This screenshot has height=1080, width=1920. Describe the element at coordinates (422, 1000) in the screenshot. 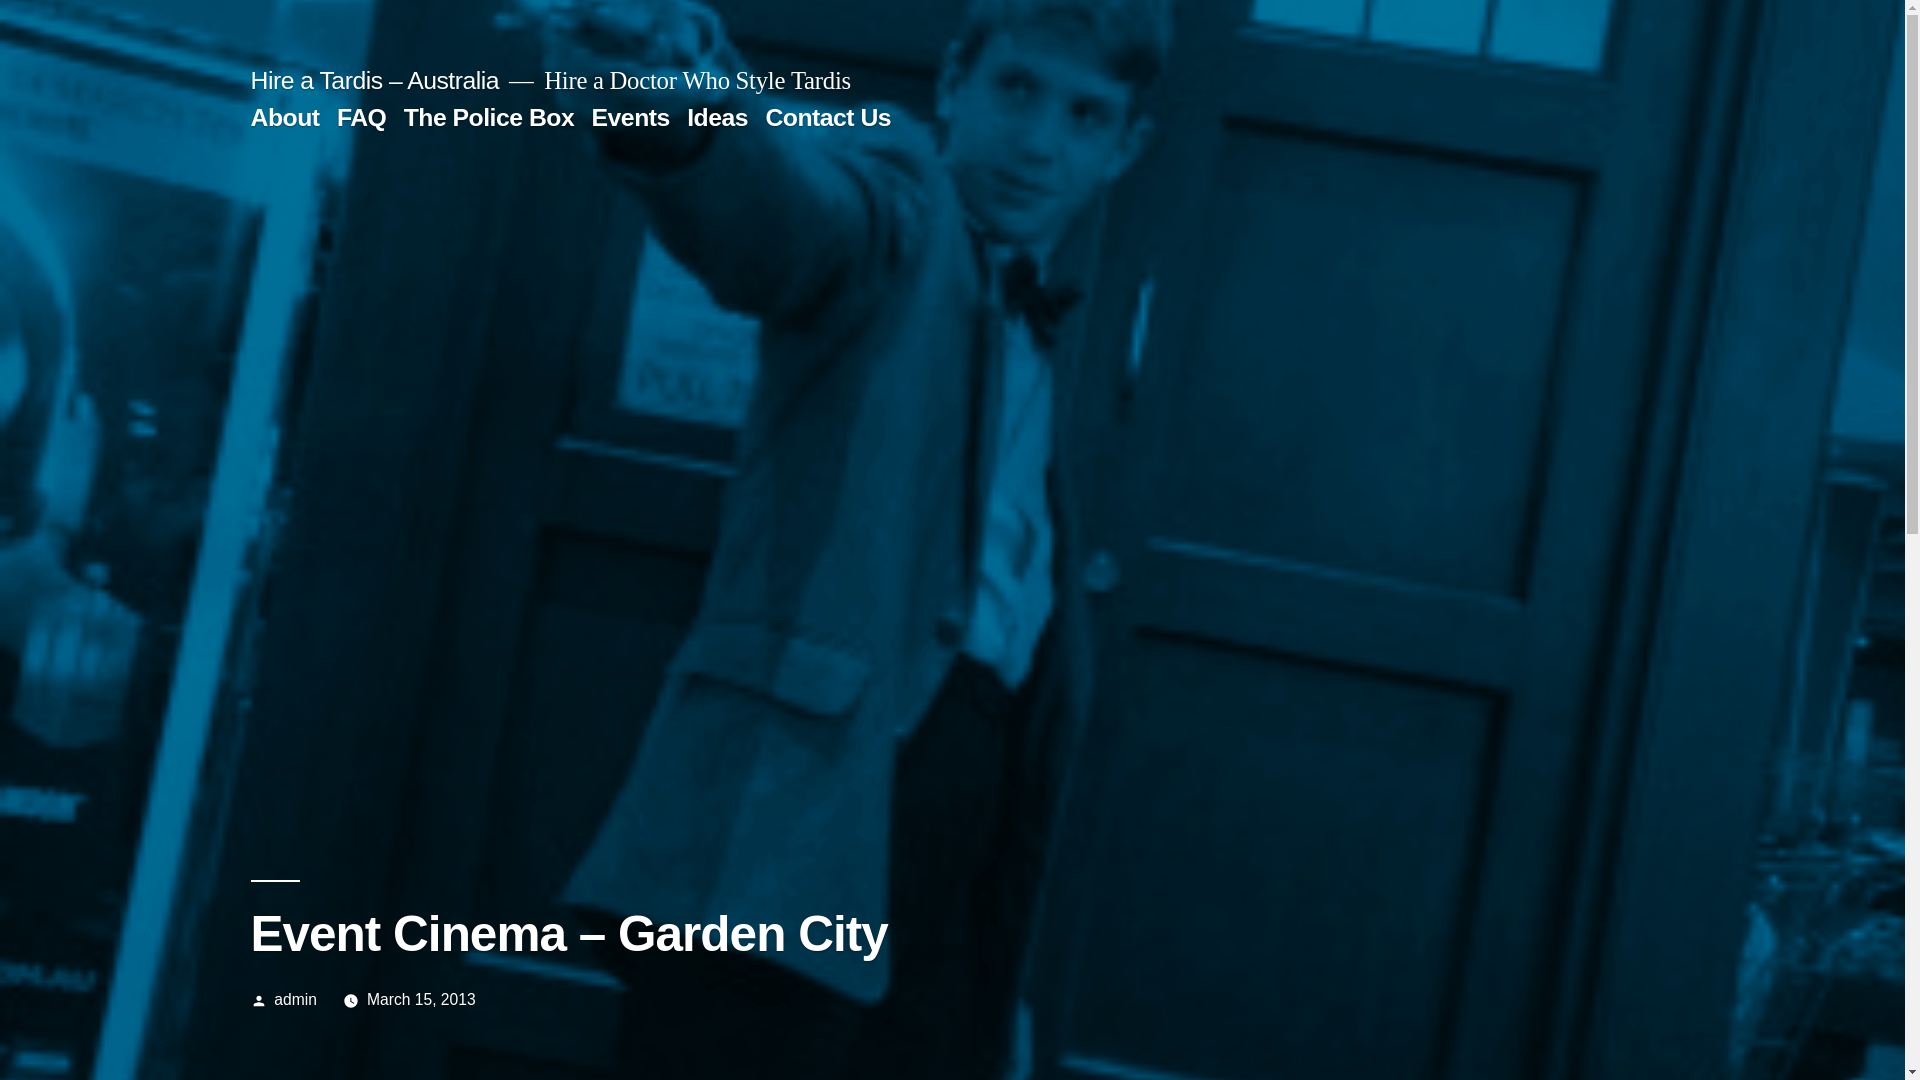

I see `March 15, 2013` at that location.